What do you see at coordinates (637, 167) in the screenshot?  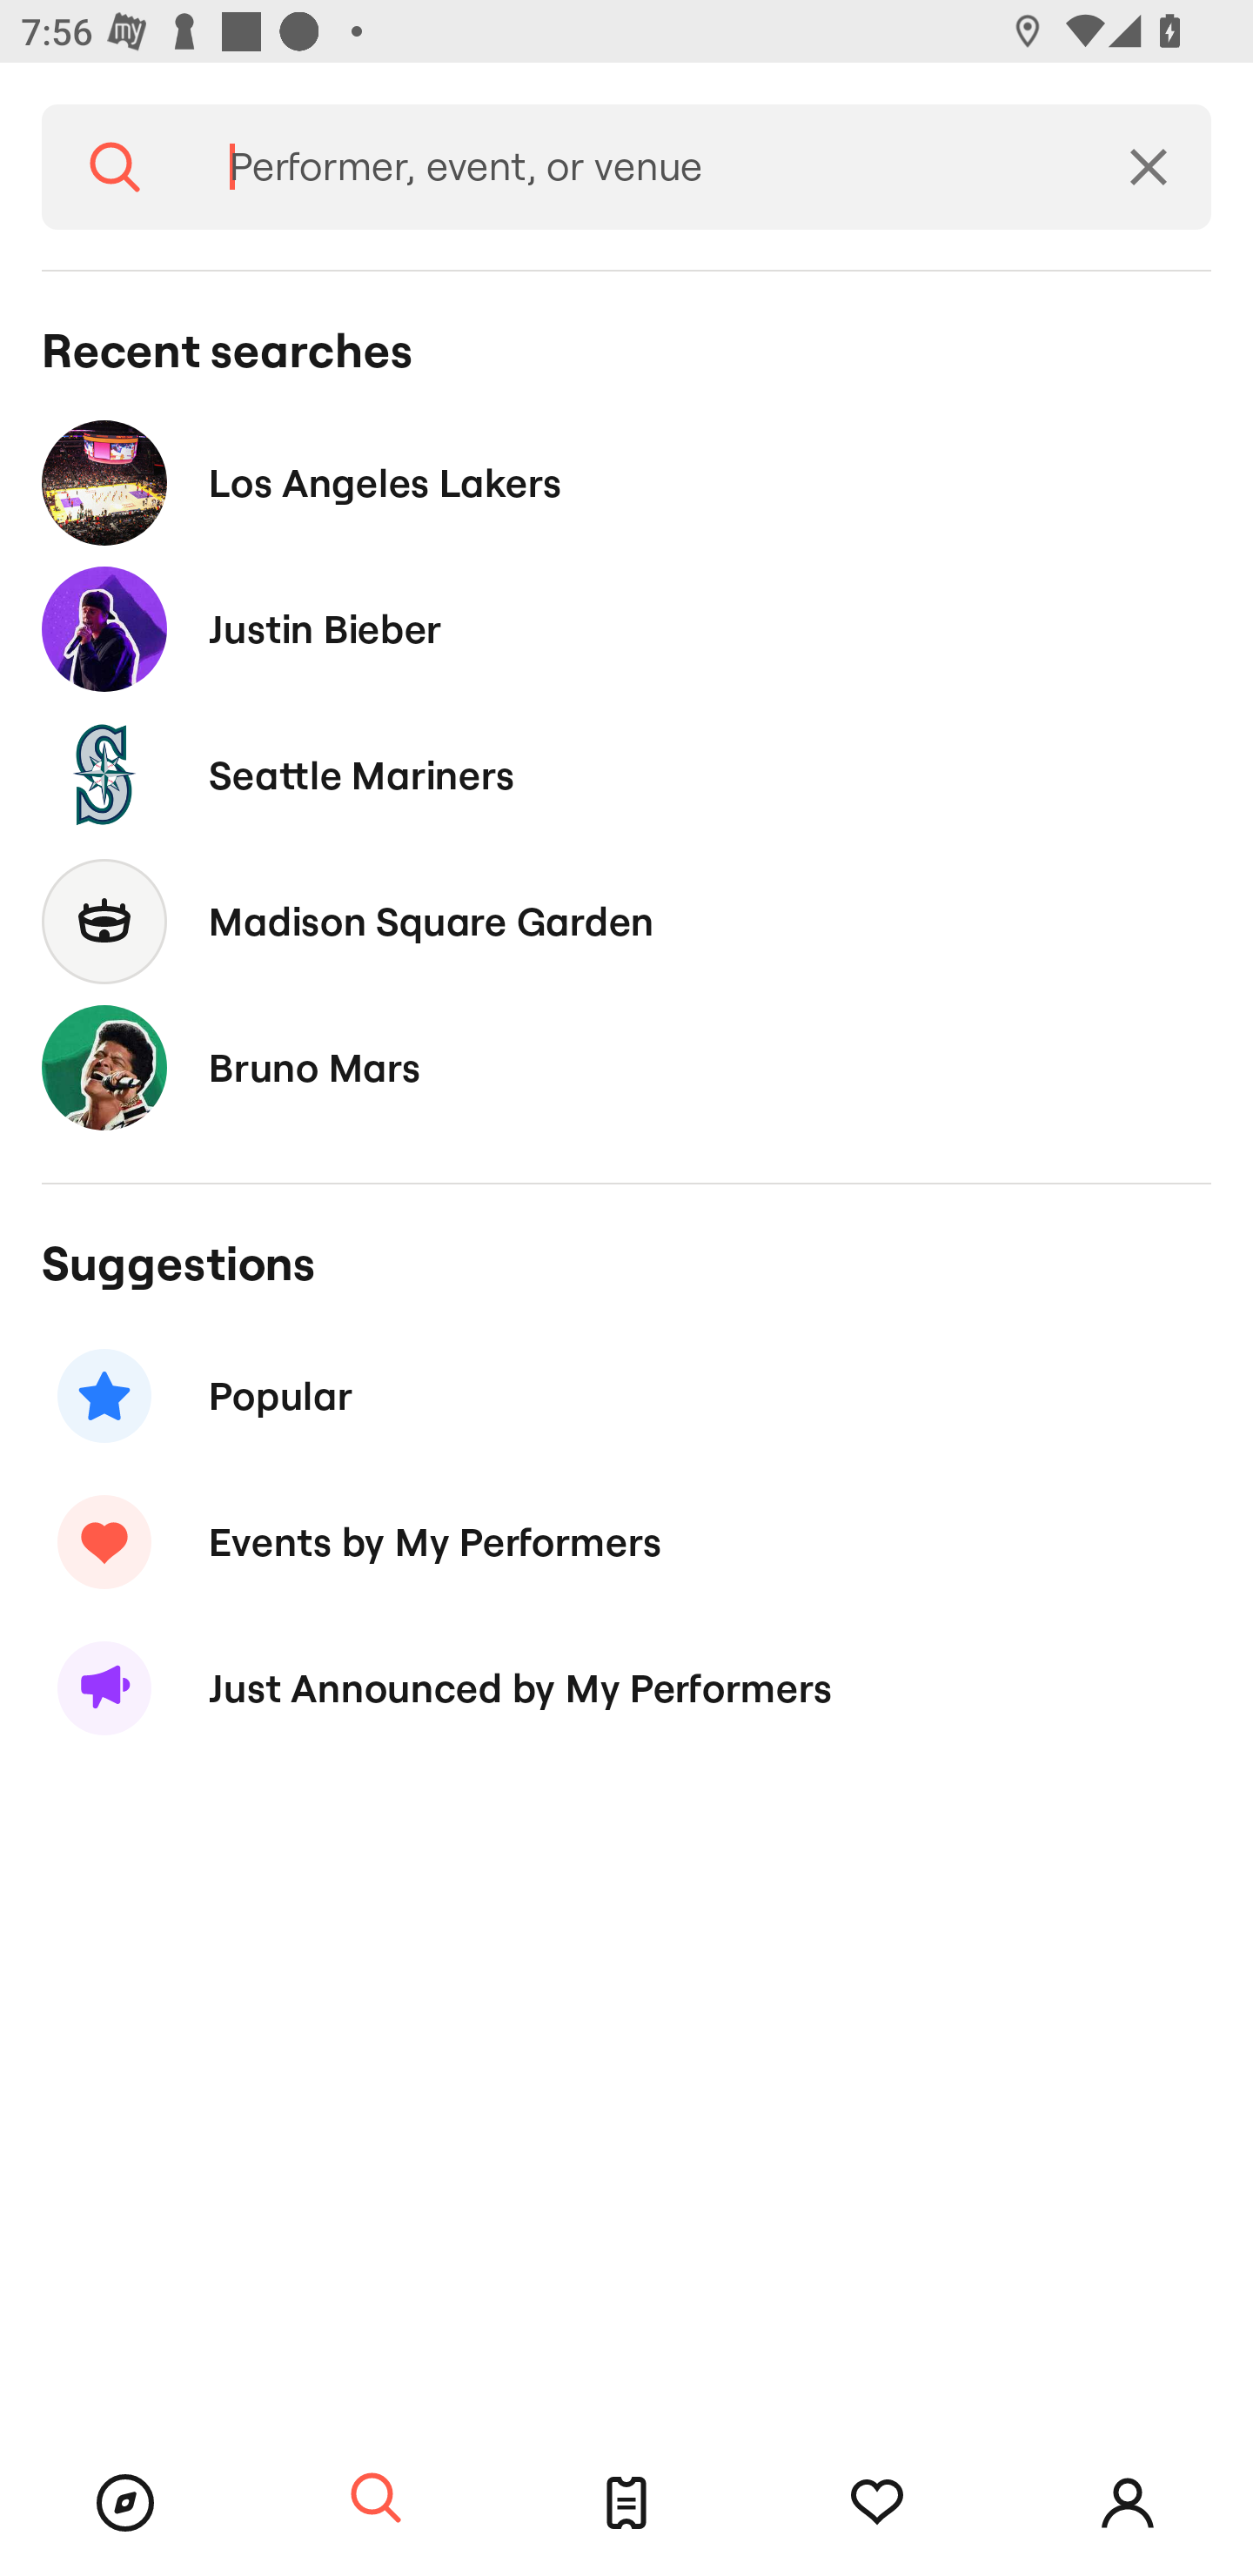 I see `Performer, event, or venue` at bounding box center [637, 167].